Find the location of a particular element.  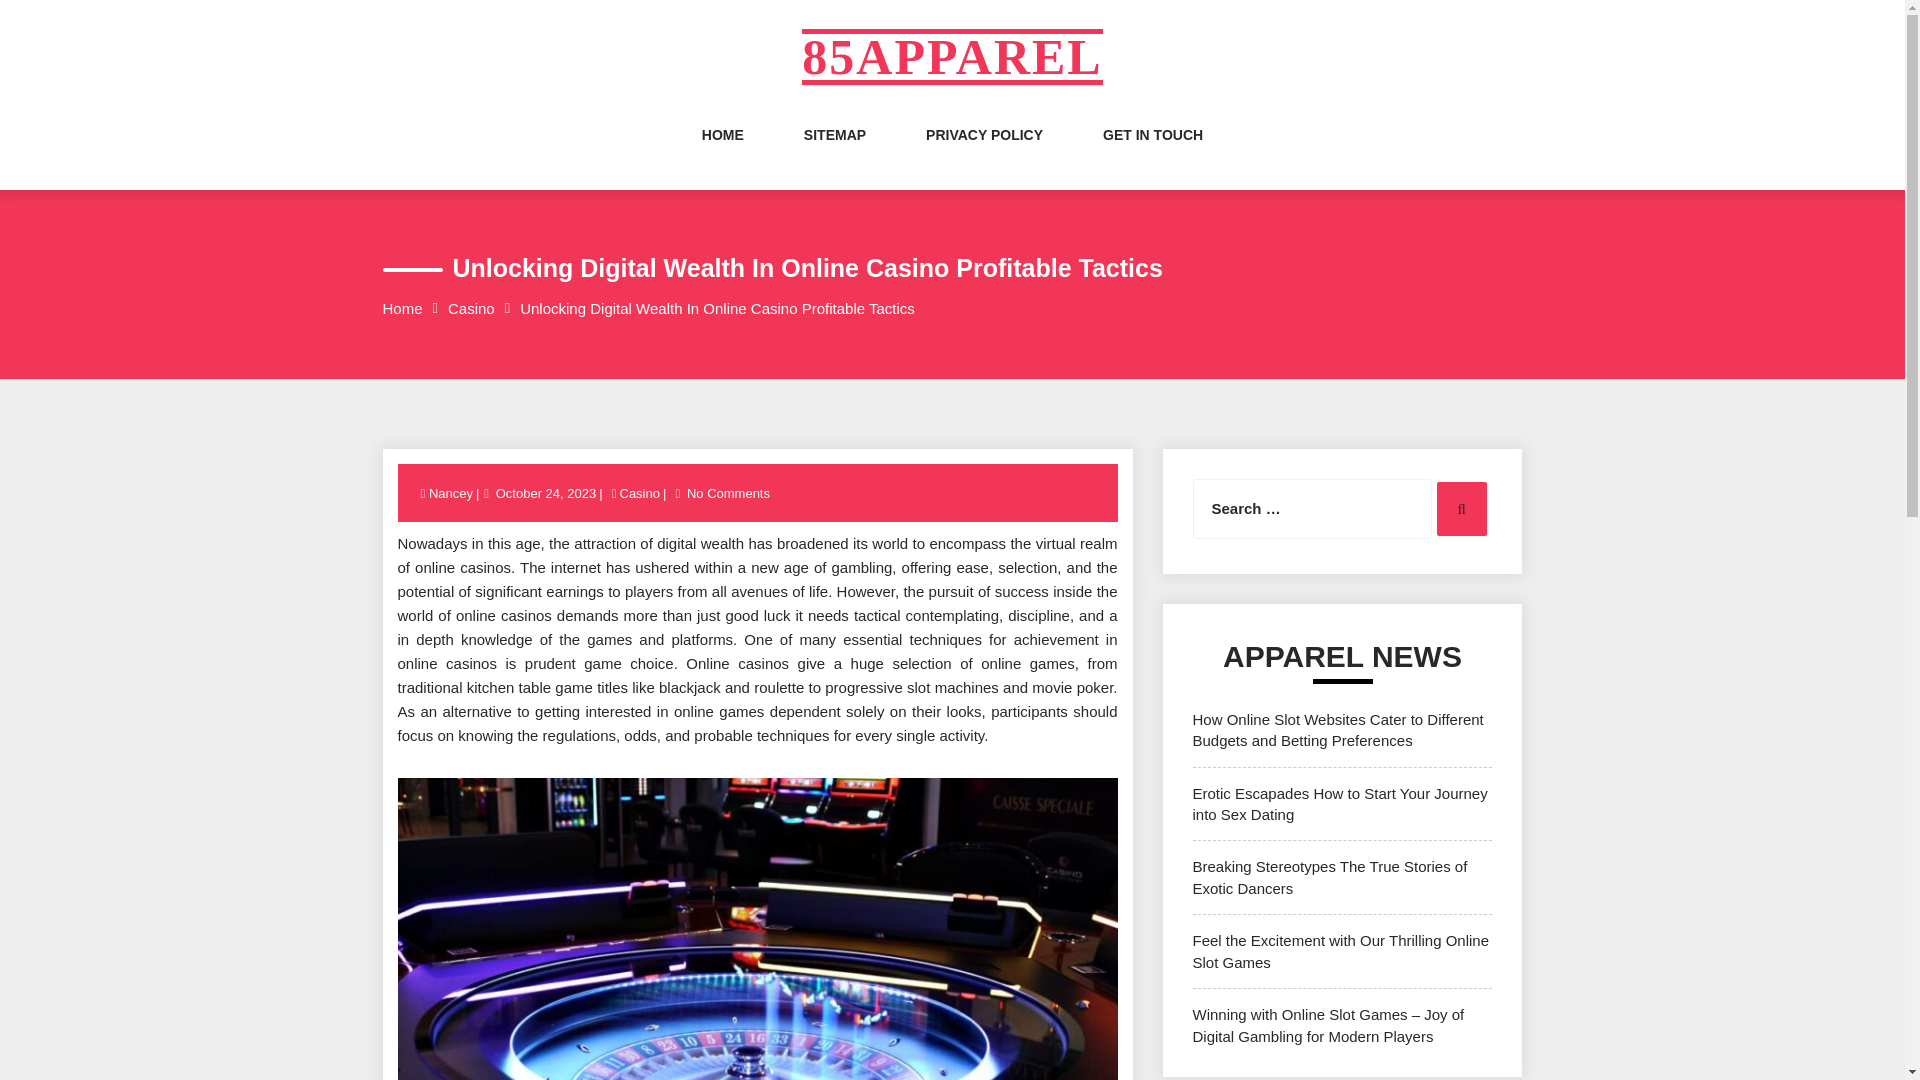

Casino is located at coordinates (471, 308).